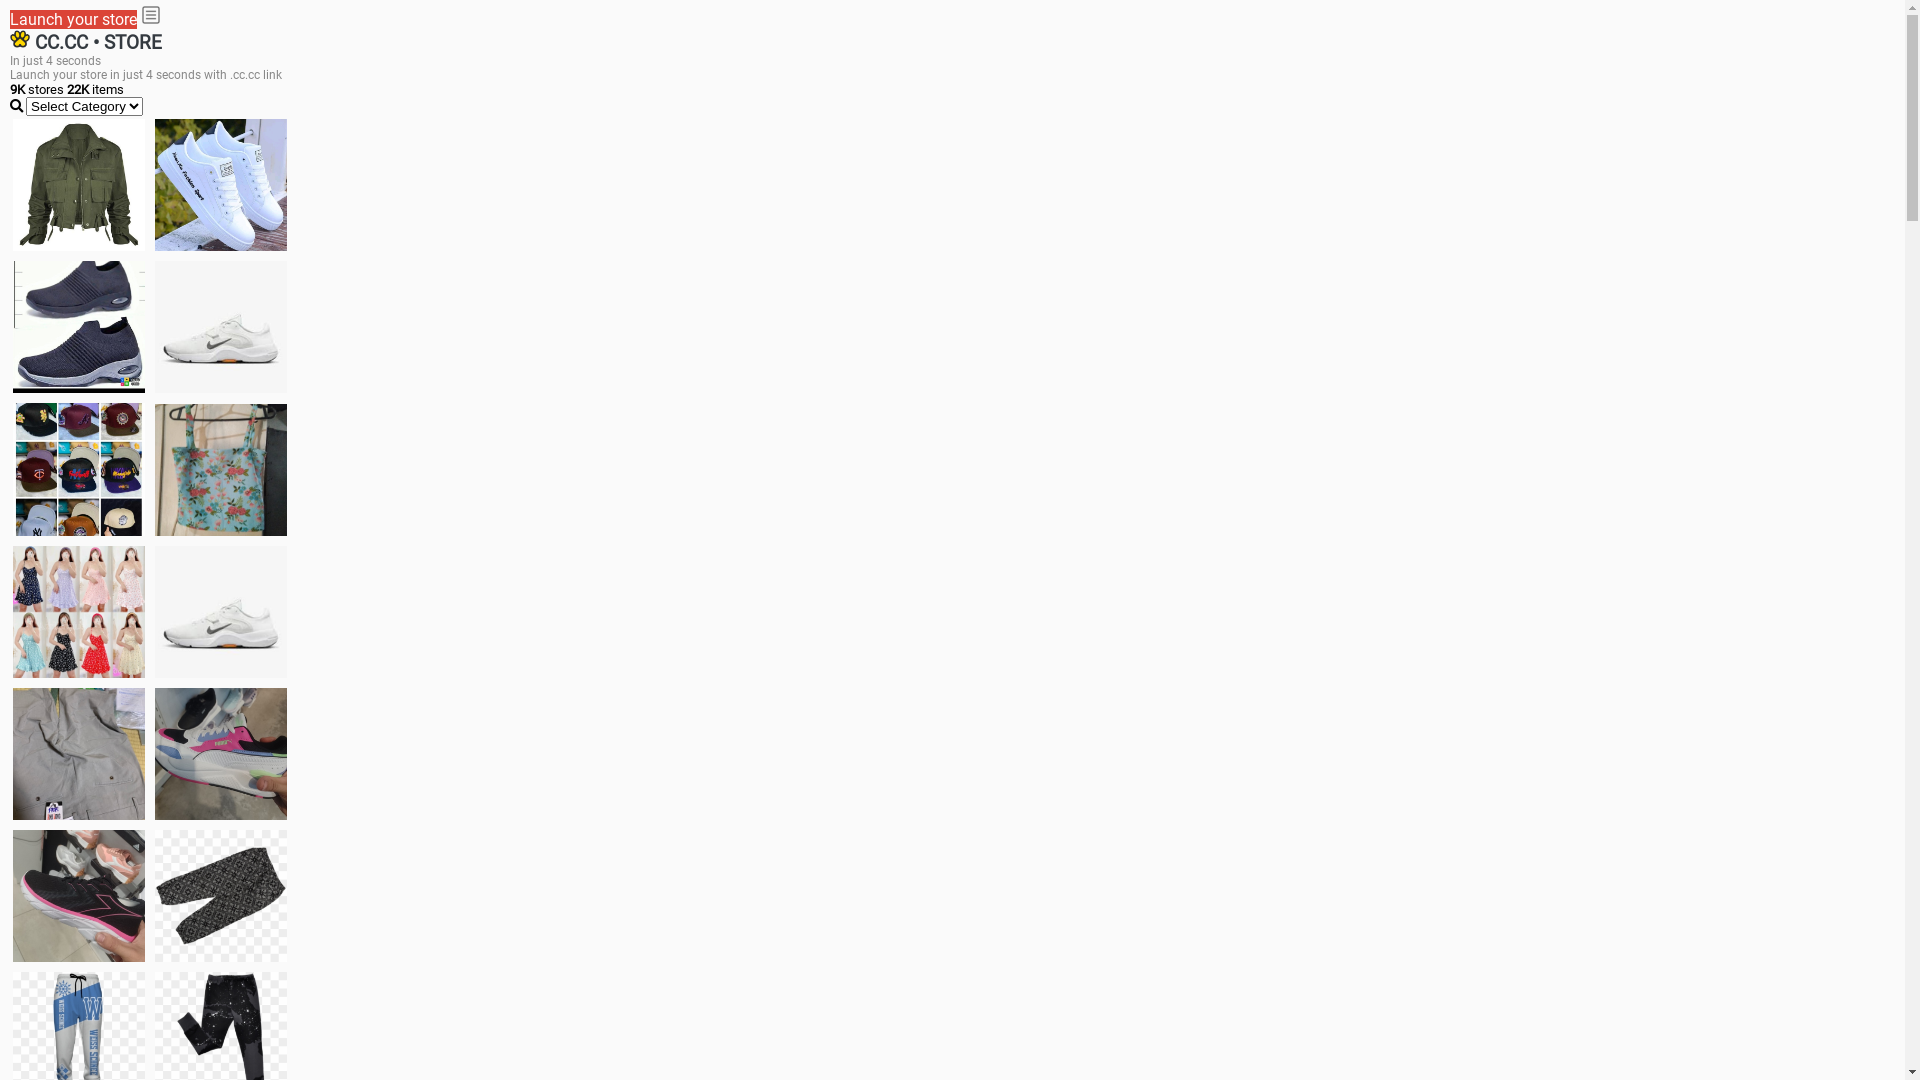 This screenshot has width=1920, height=1080. I want to click on white shoes, so click(221, 185).